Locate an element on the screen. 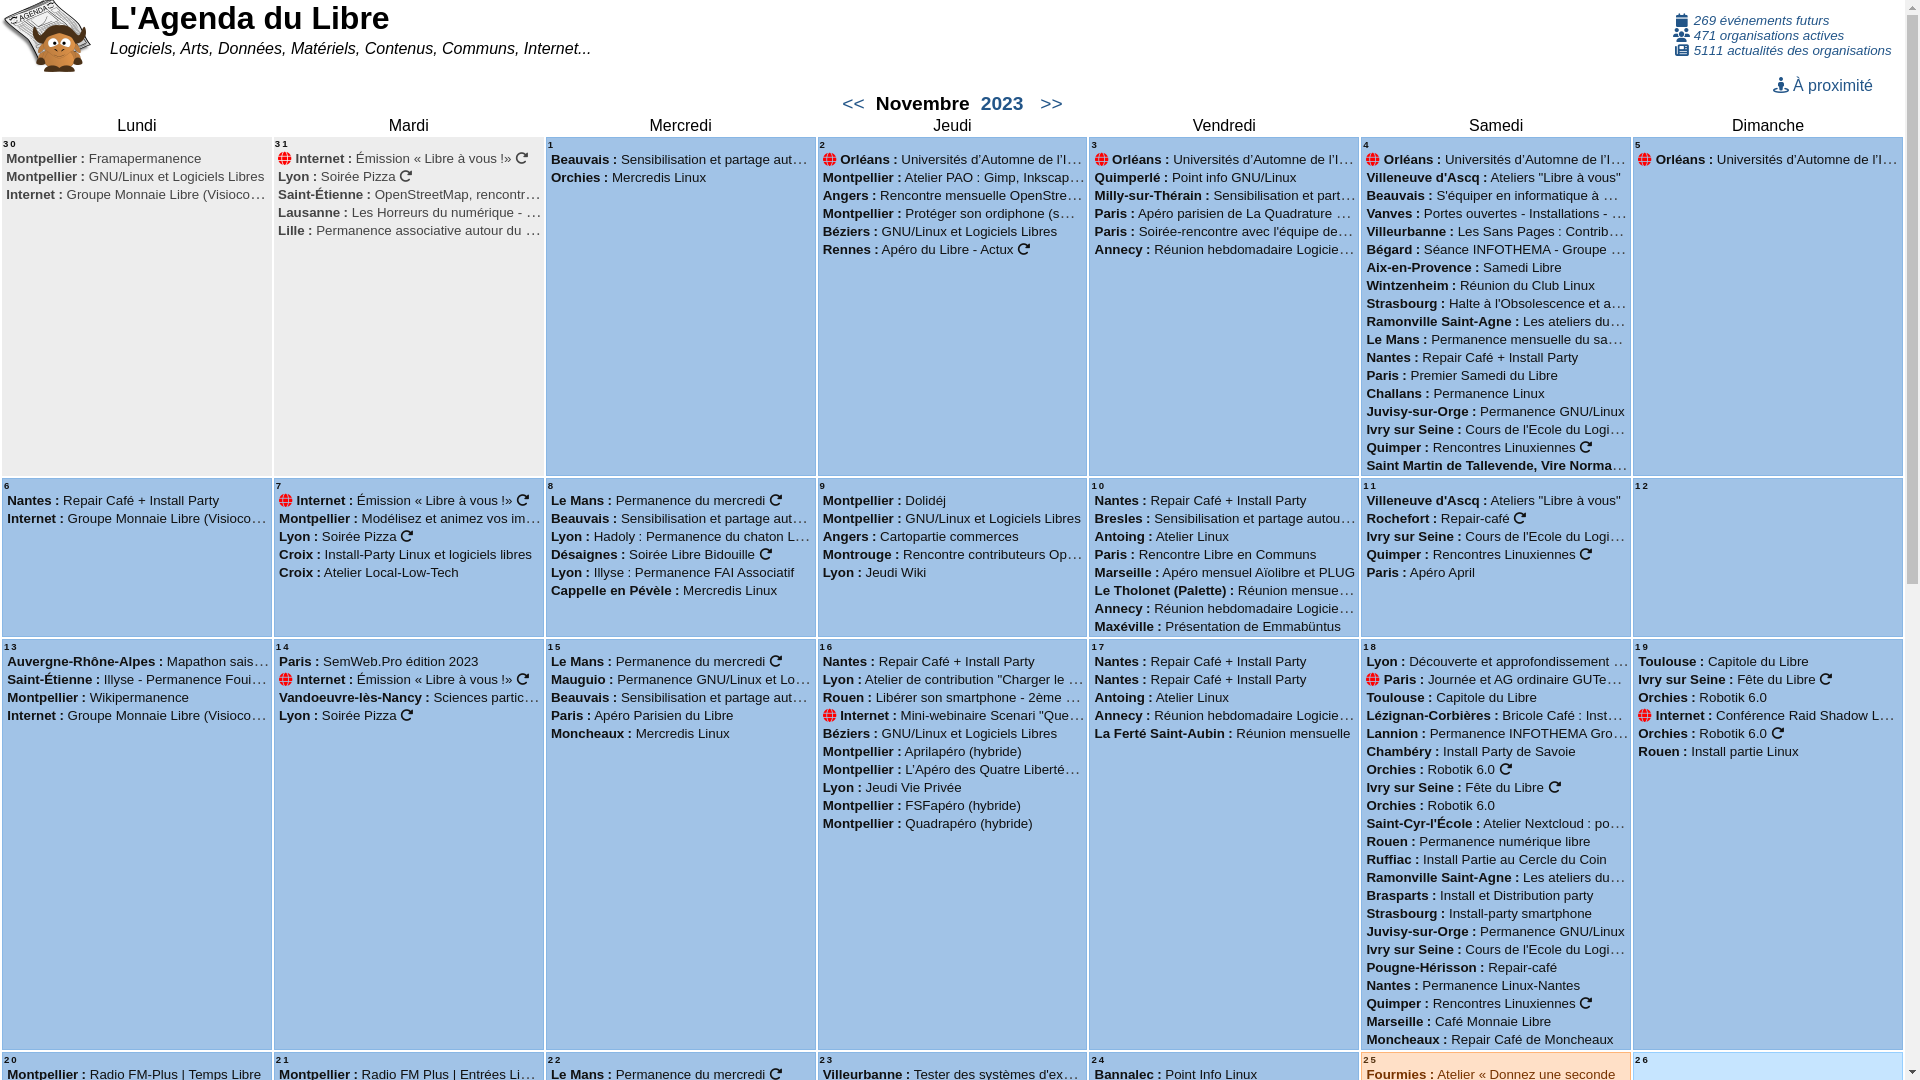  Ramonville Saint-Agne Les ateliers du CULTe is located at coordinates (1510, 878).